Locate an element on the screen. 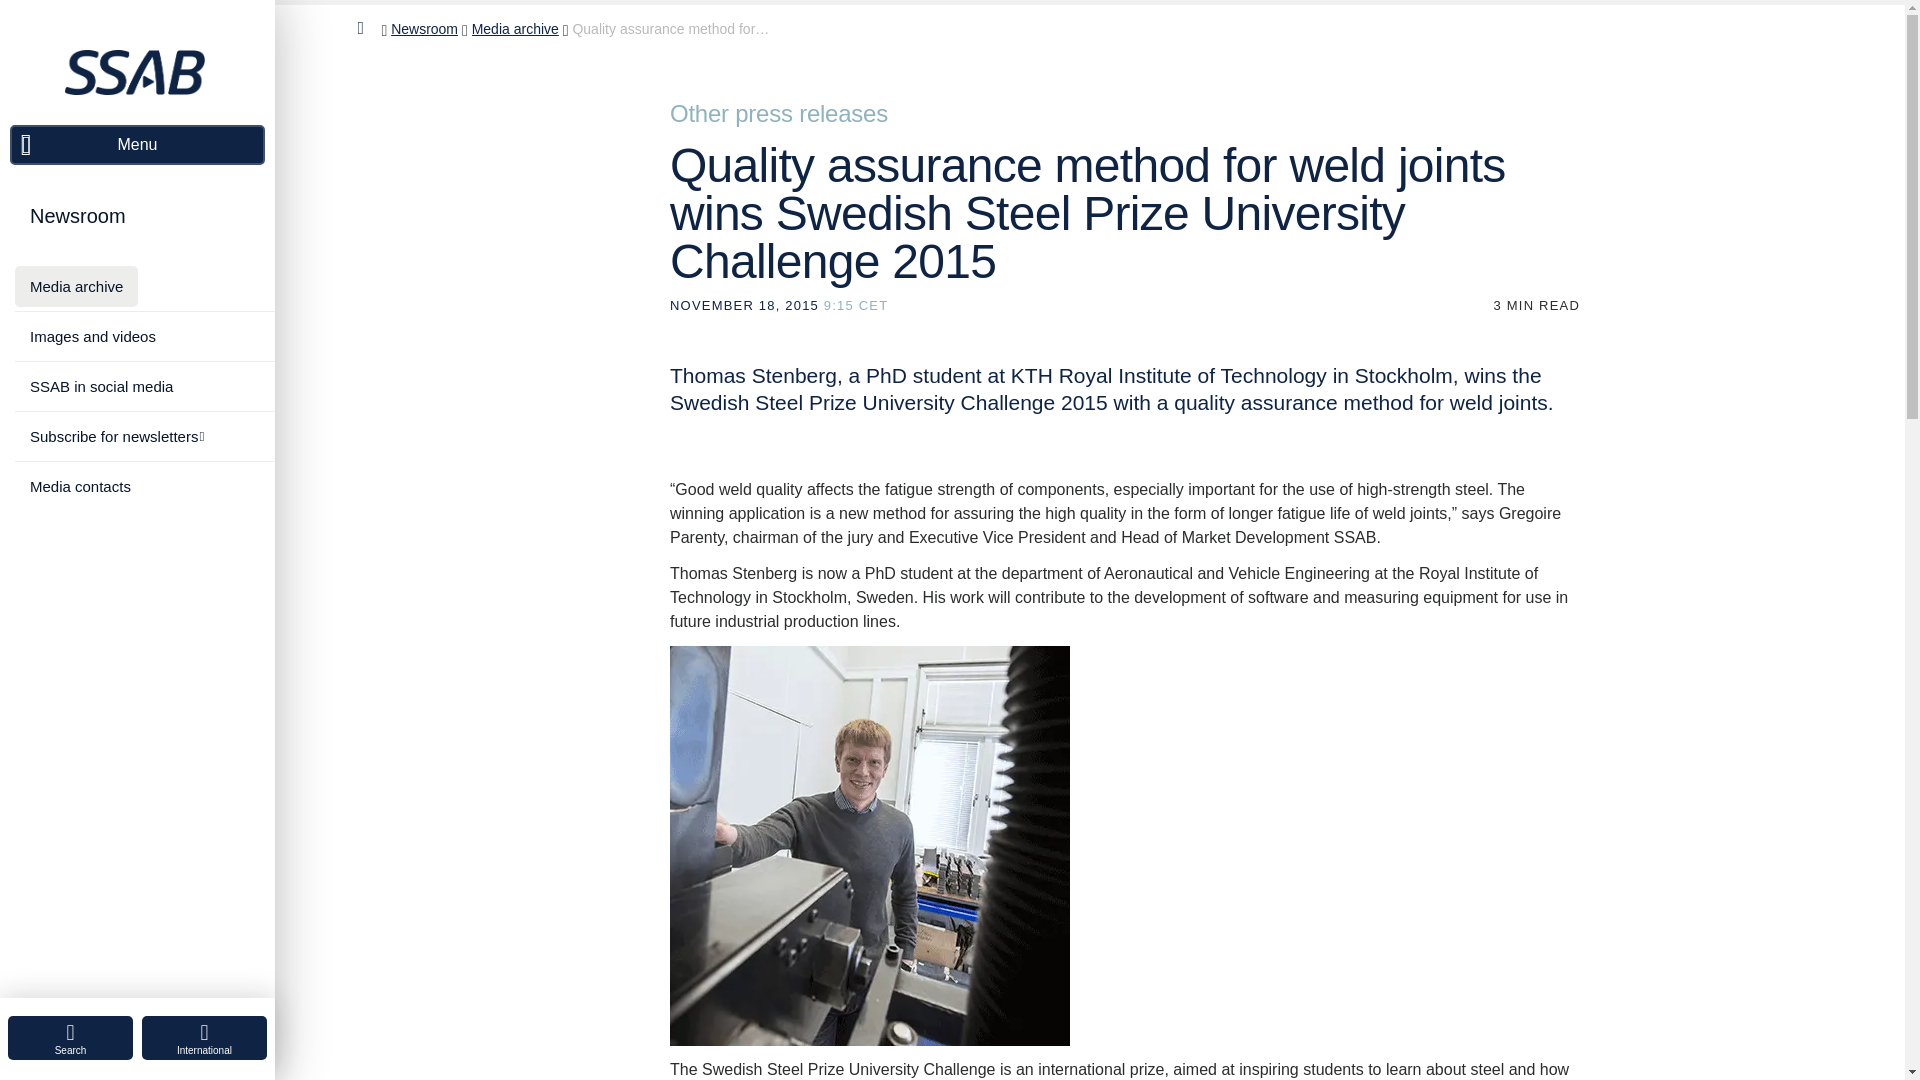 The height and width of the screenshot is (1080, 1920). Images and videos is located at coordinates (92, 336).